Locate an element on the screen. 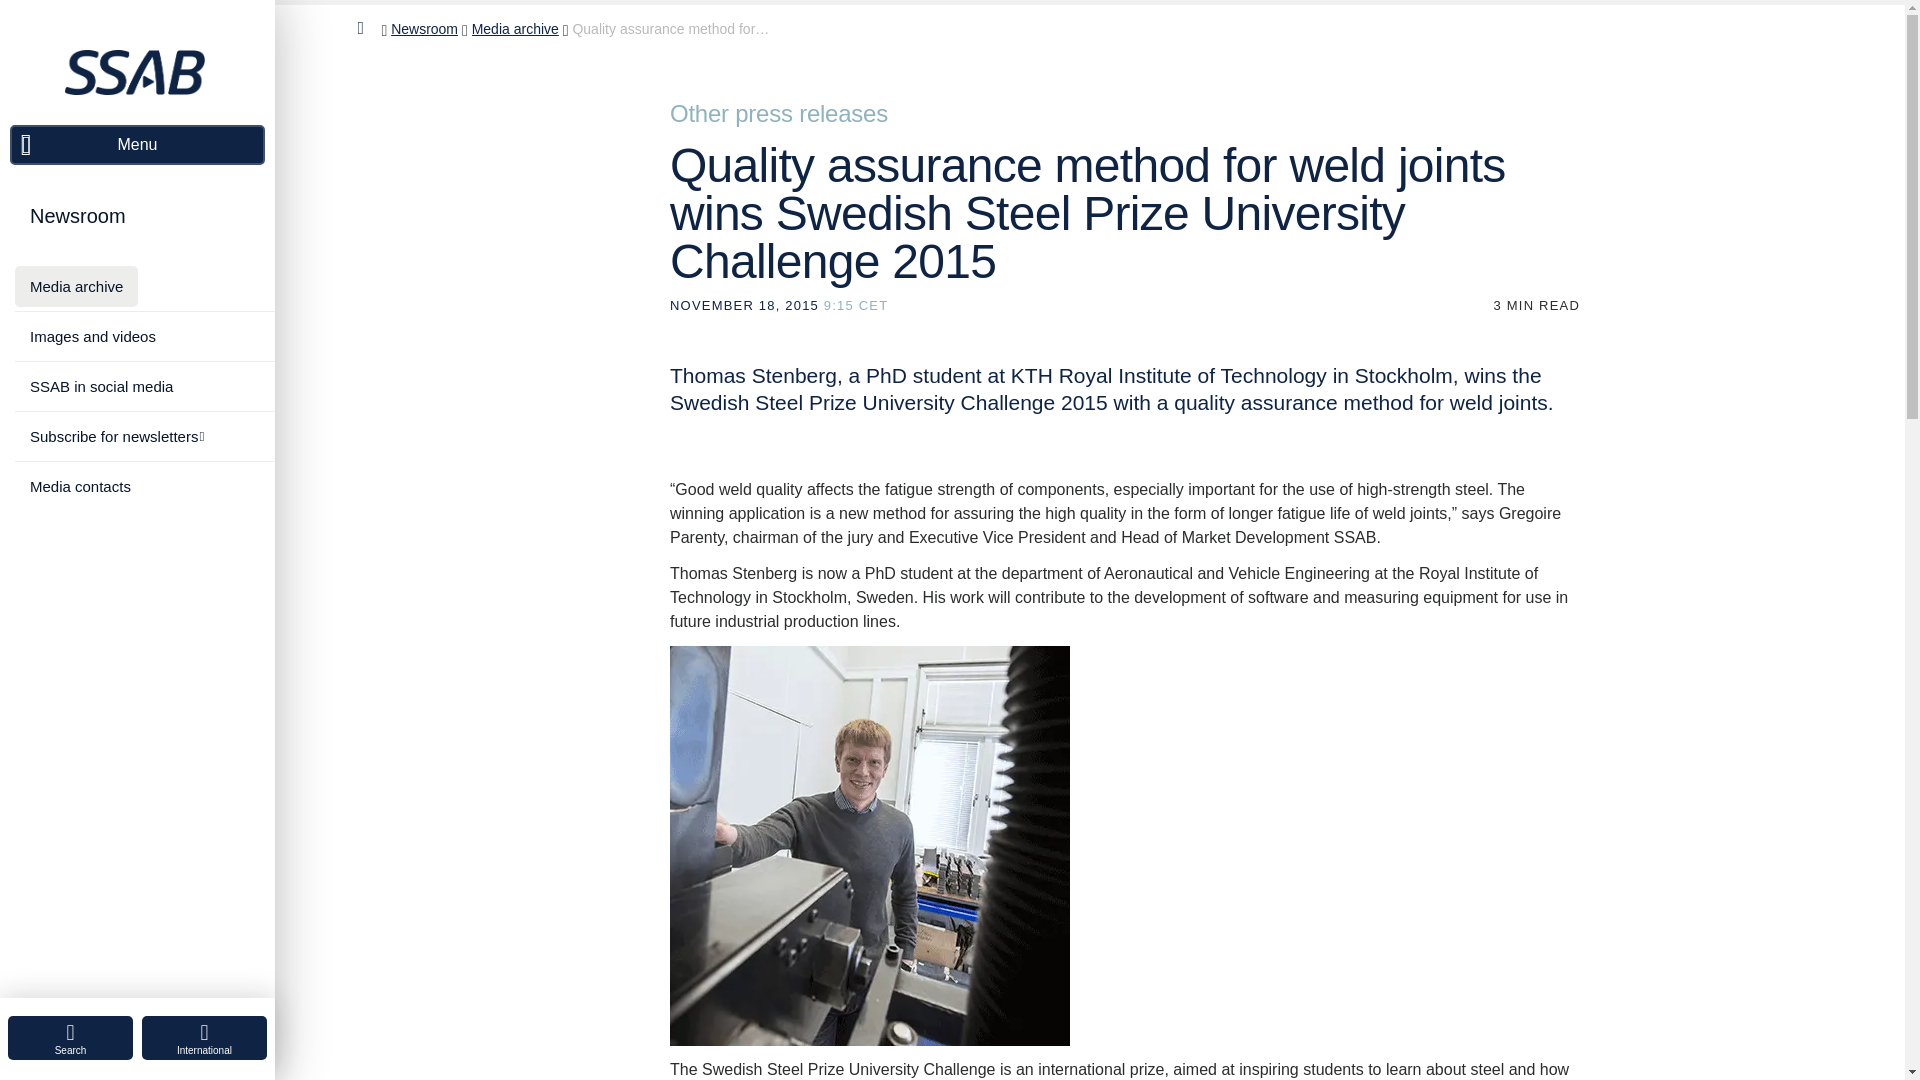 The height and width of the screenshot is (1080, 1920). Images and videos is located at coordinates (92, 336).